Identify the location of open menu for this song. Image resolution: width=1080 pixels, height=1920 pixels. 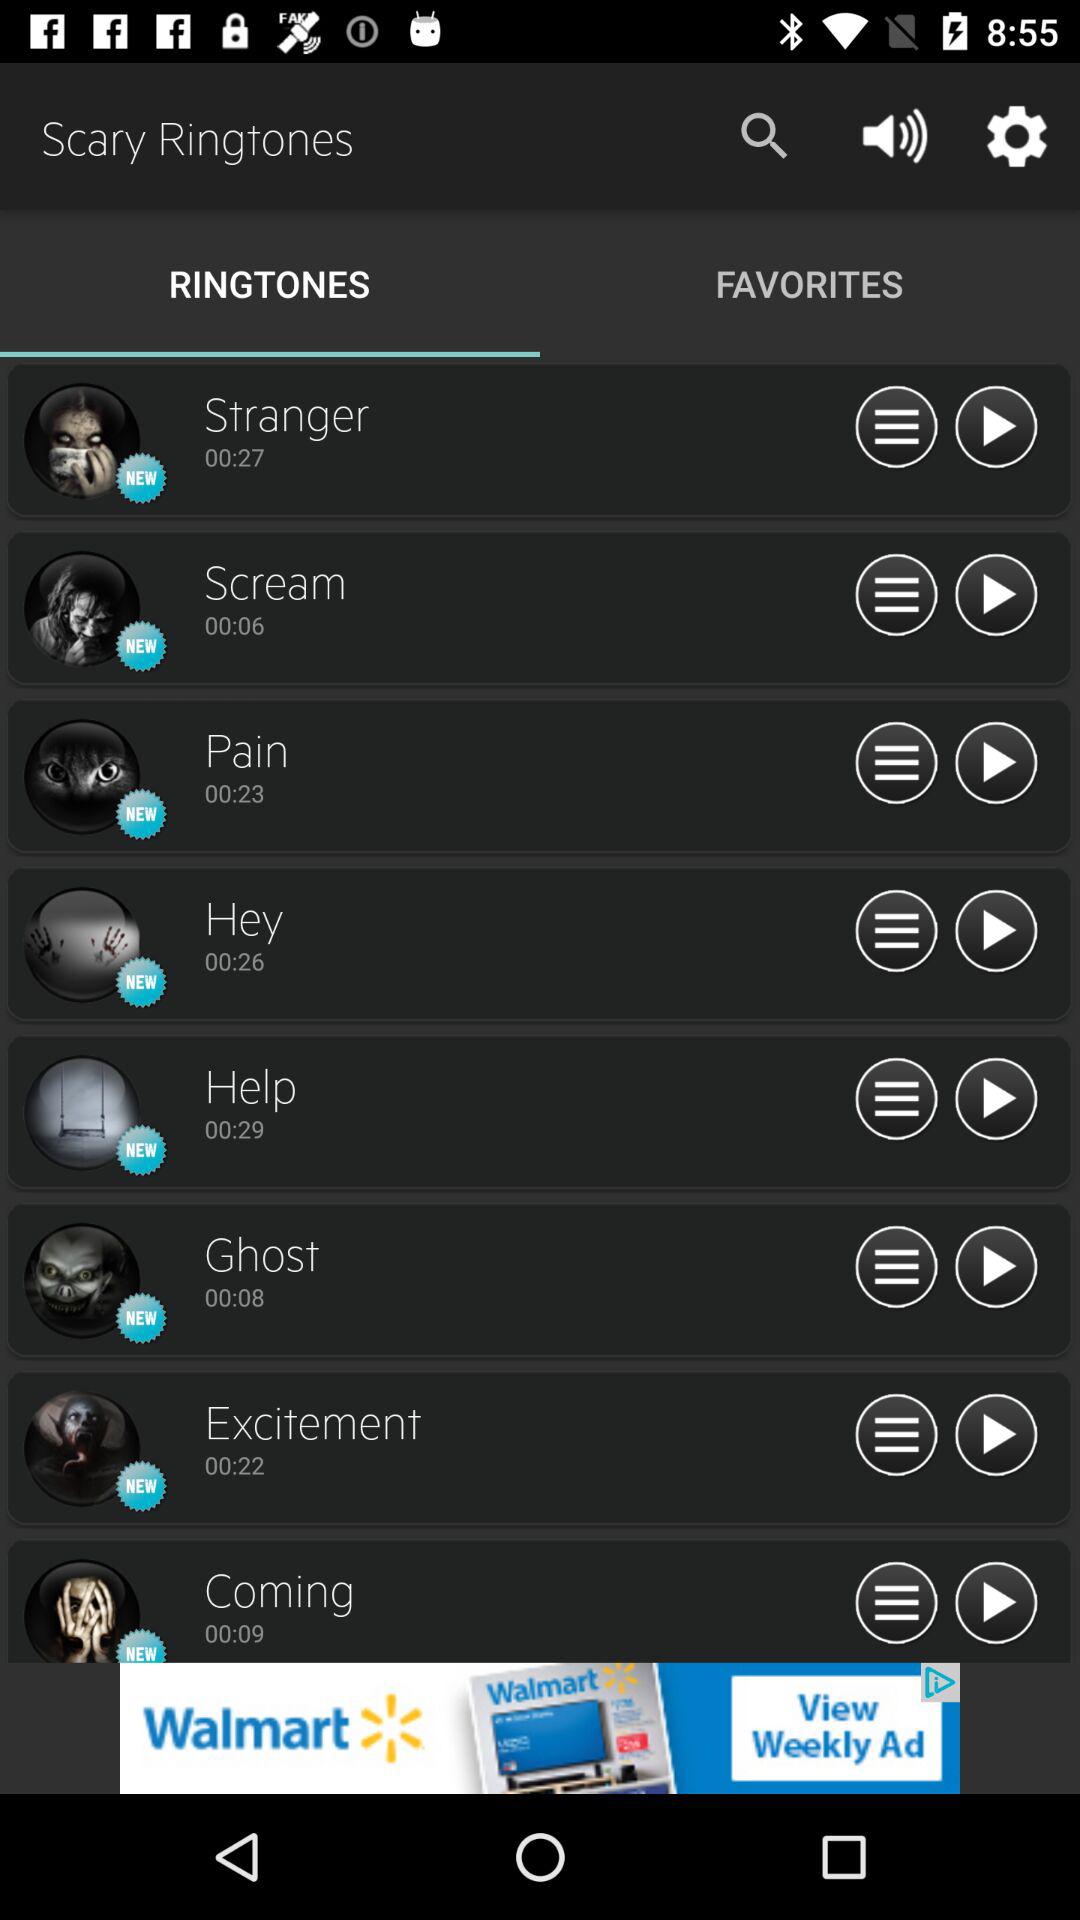
(896, 932).